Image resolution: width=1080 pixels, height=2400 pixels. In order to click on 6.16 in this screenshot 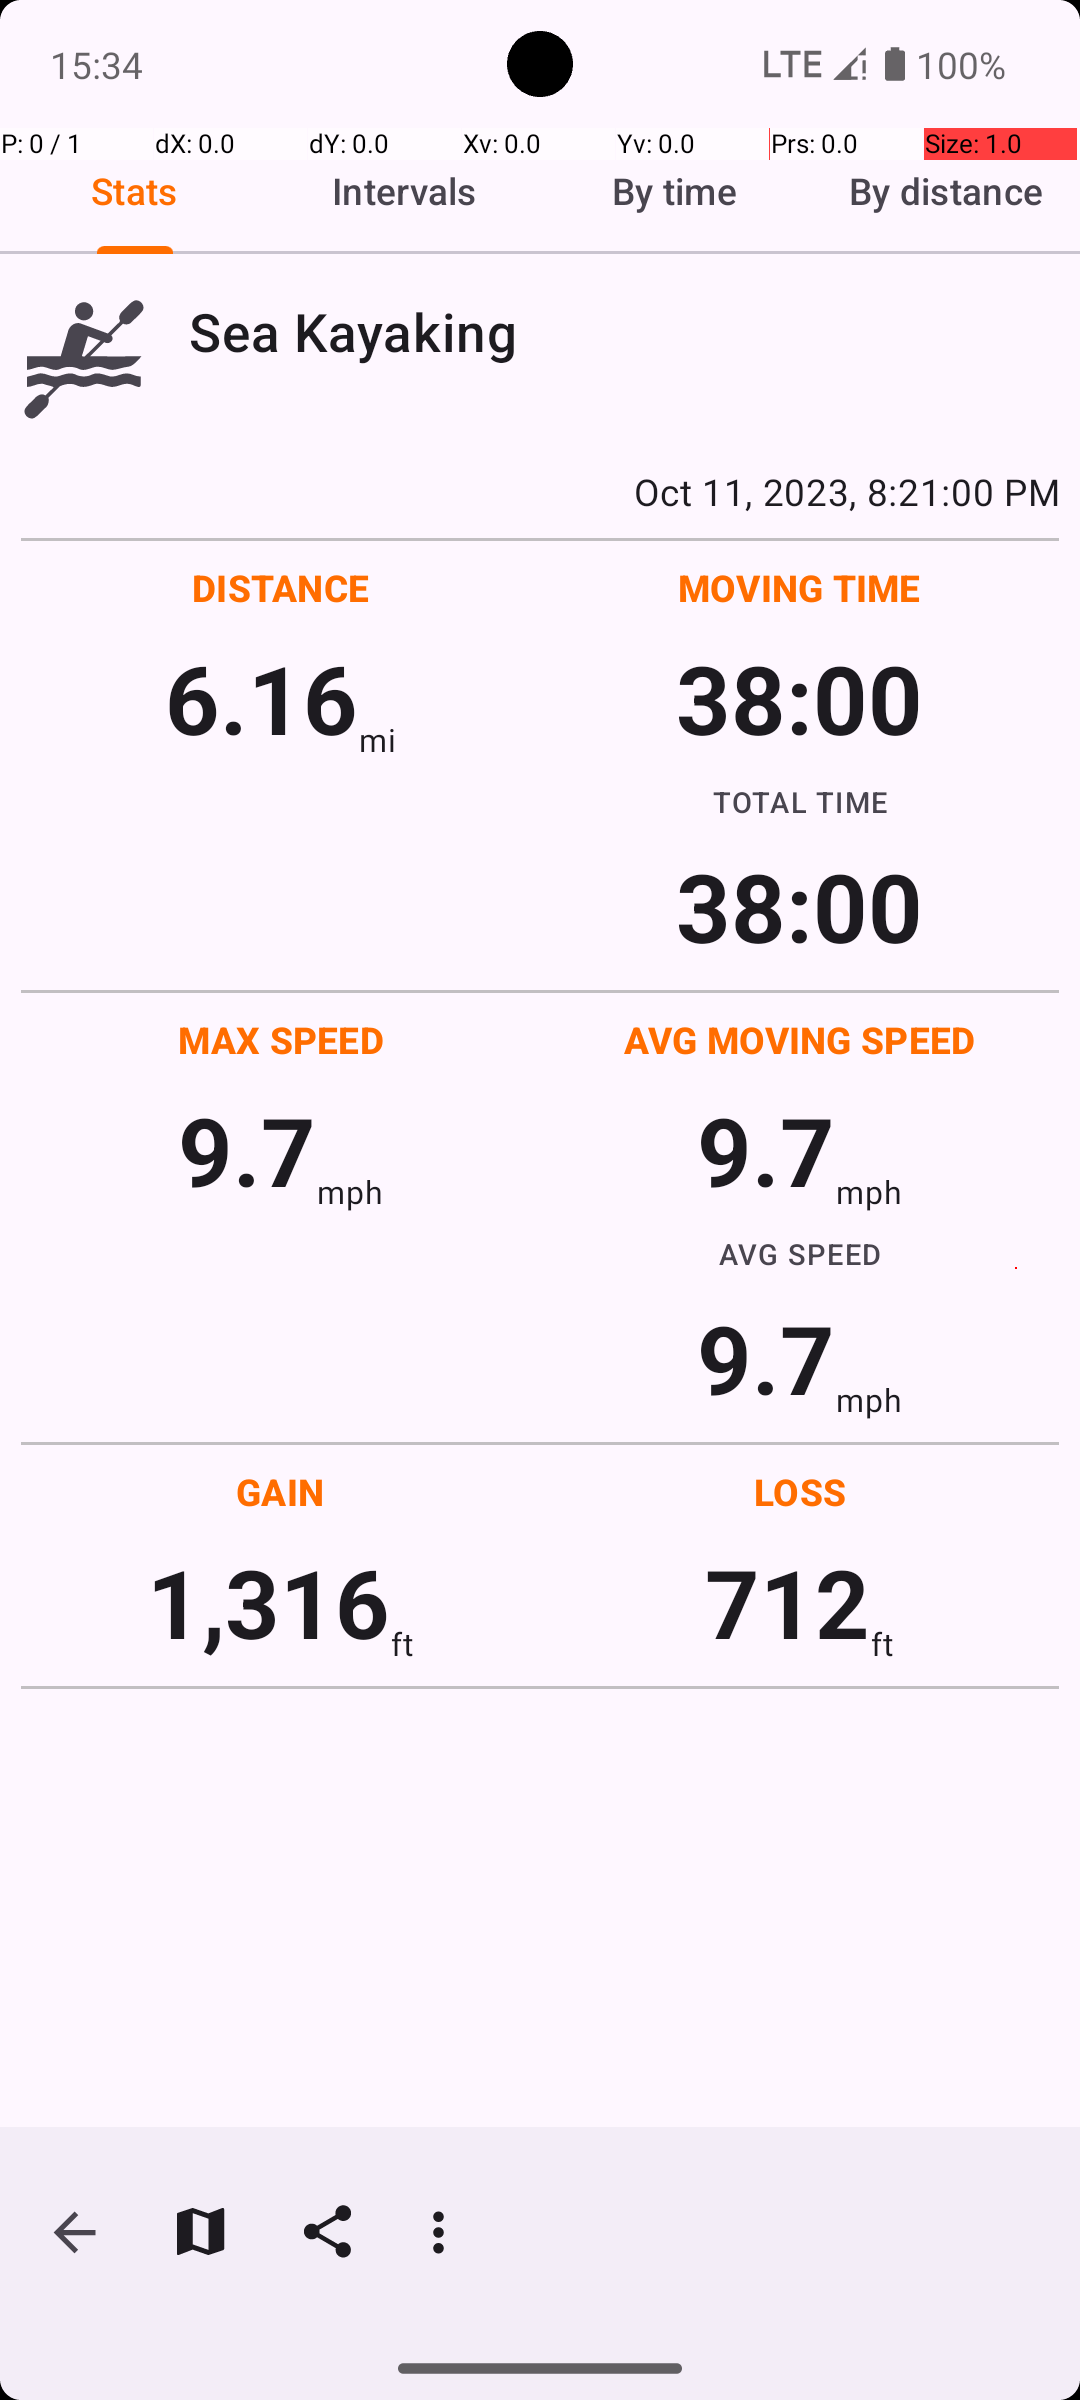, I will do `click(262, 698)`.